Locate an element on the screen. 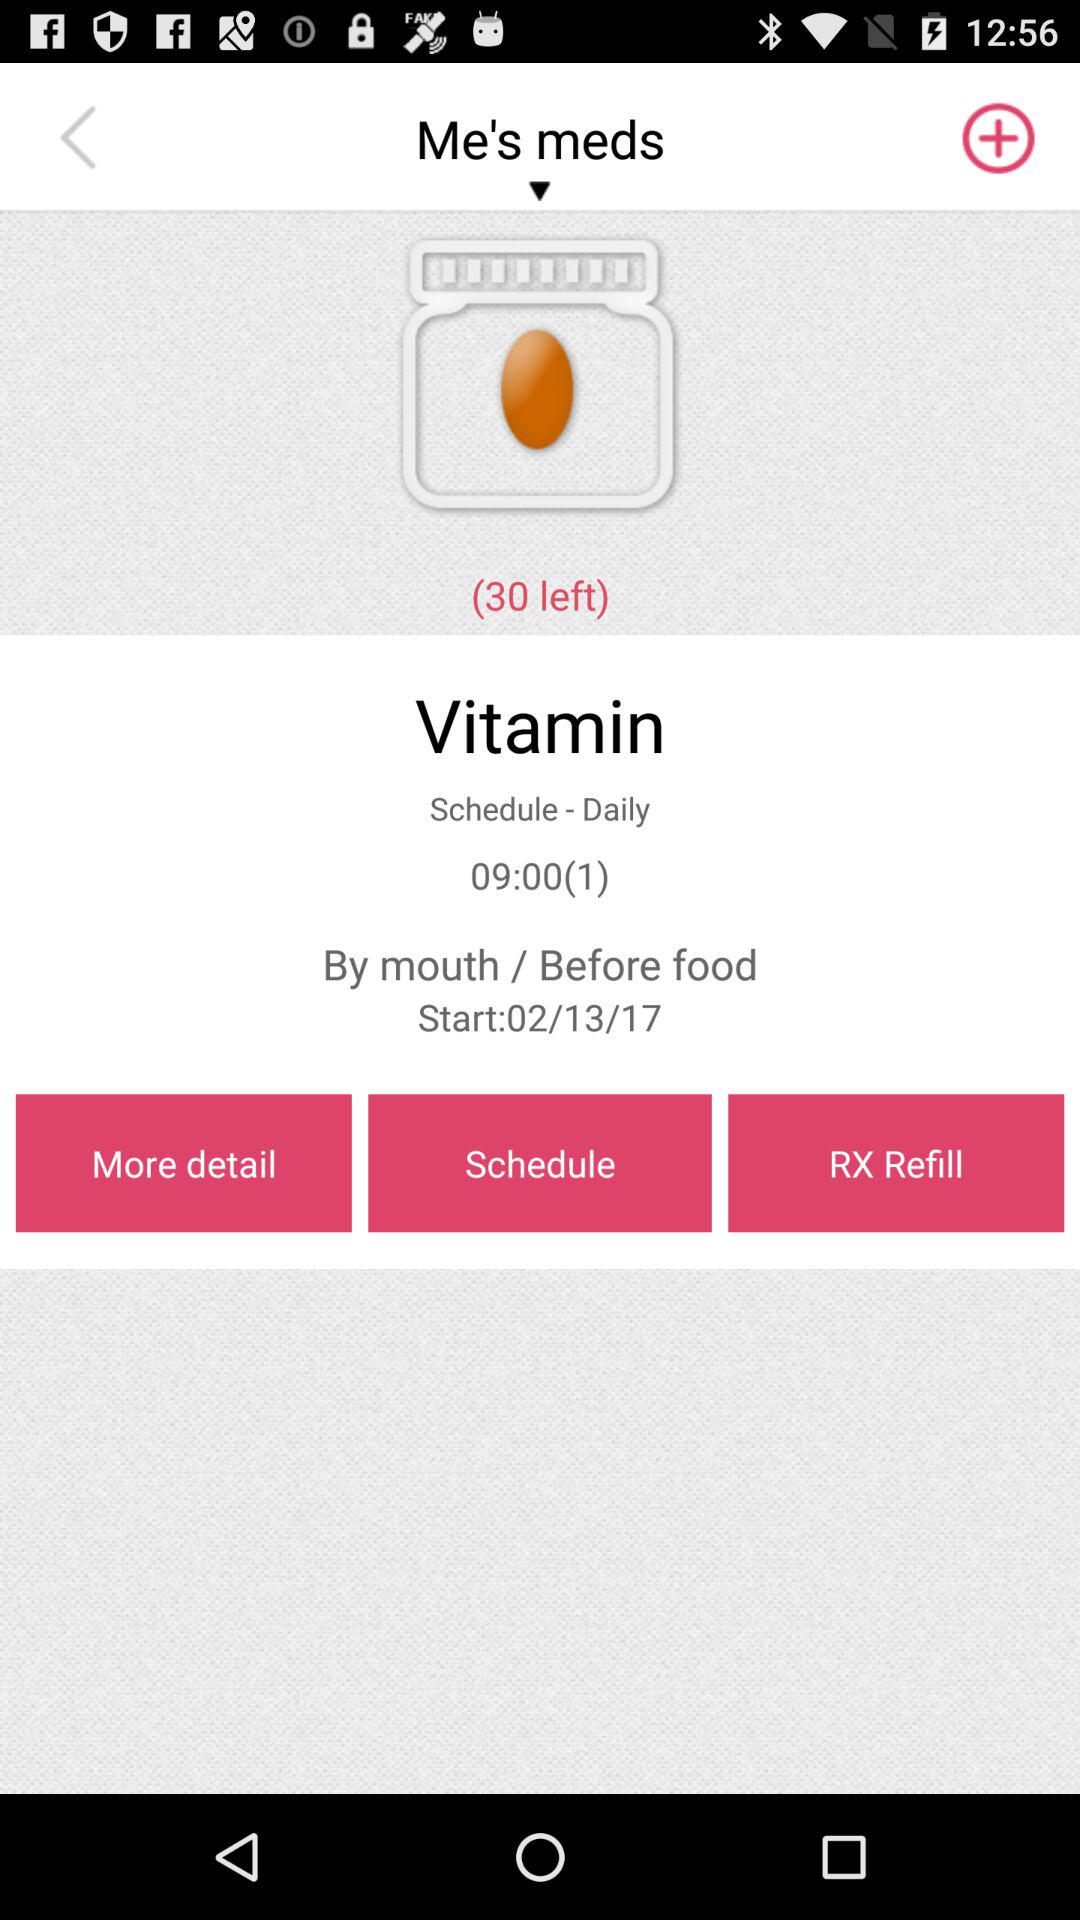 Image resolution: width=1080 pixels, height=1920 pixels. select app above the (30 left) app is located at coordinates (996, 138).